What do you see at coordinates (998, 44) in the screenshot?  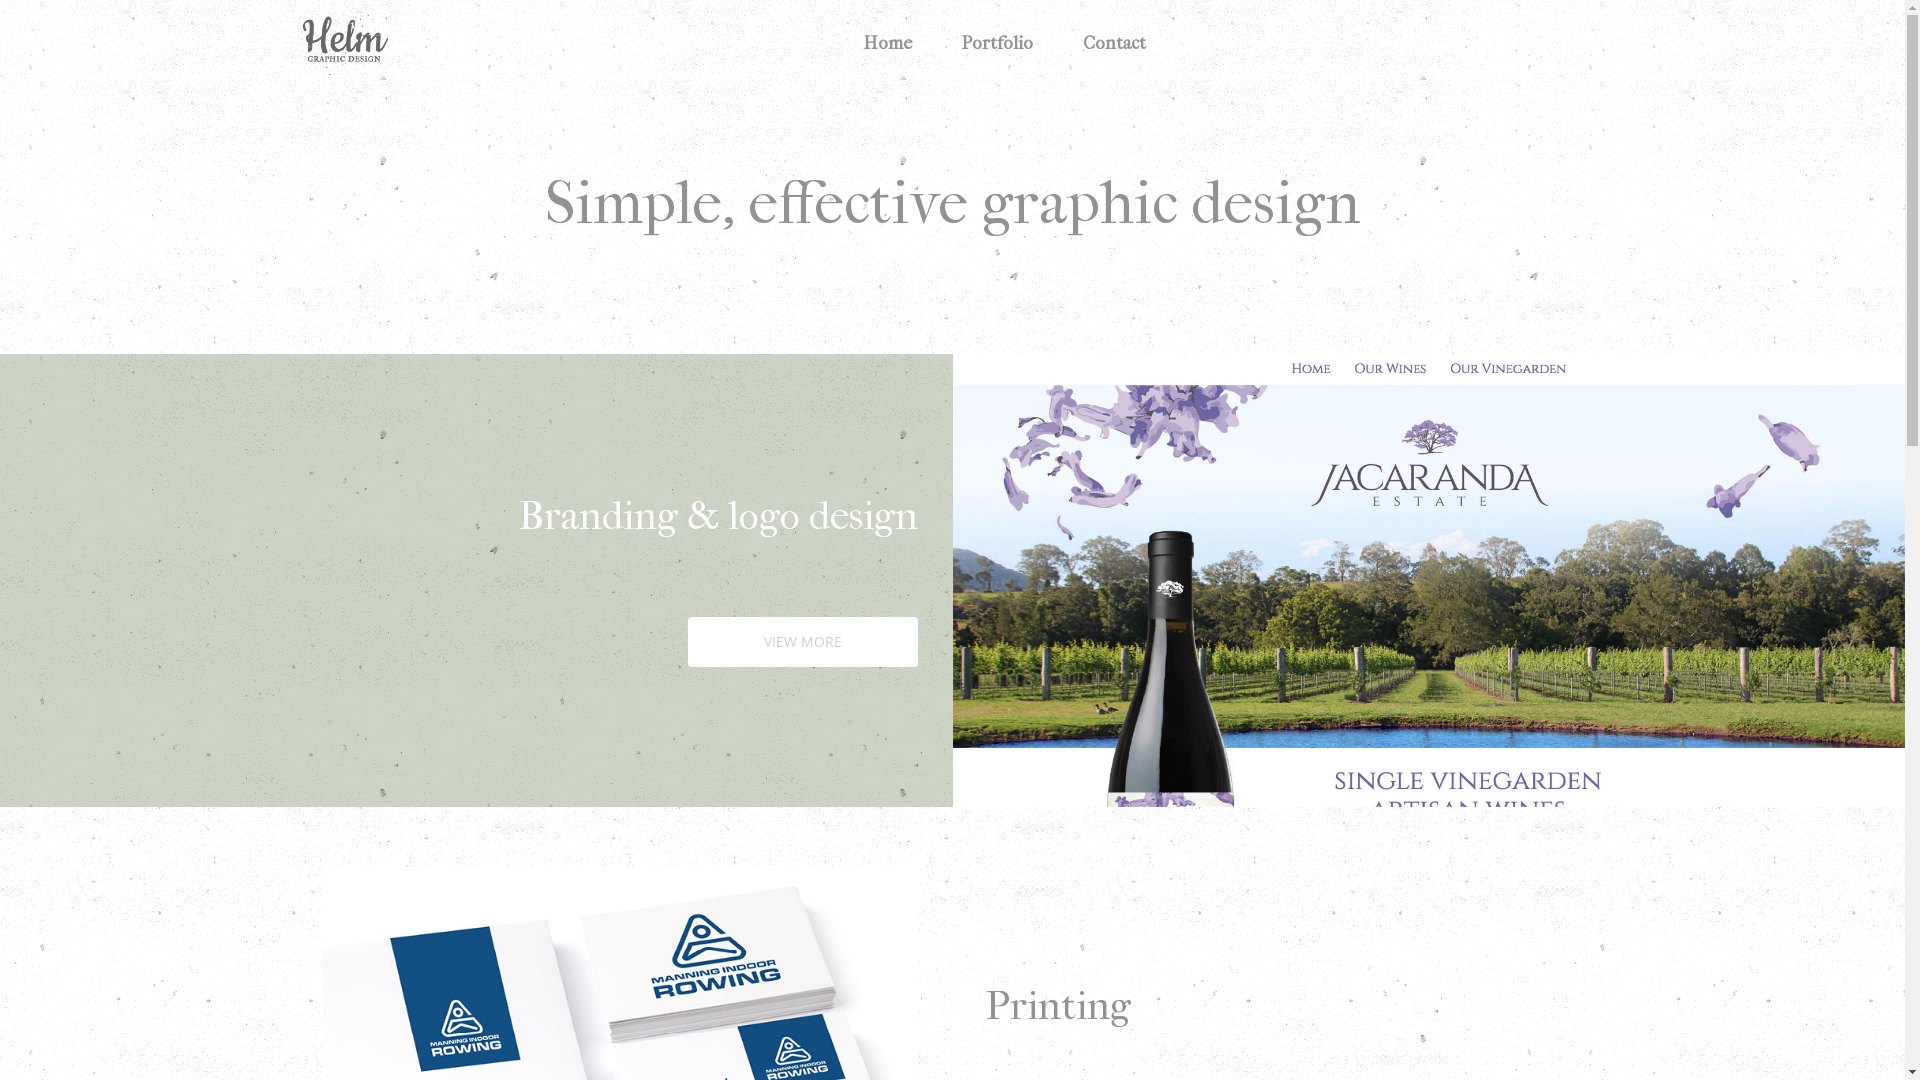 I see `Portfolio` at bounding box center [998, 44].